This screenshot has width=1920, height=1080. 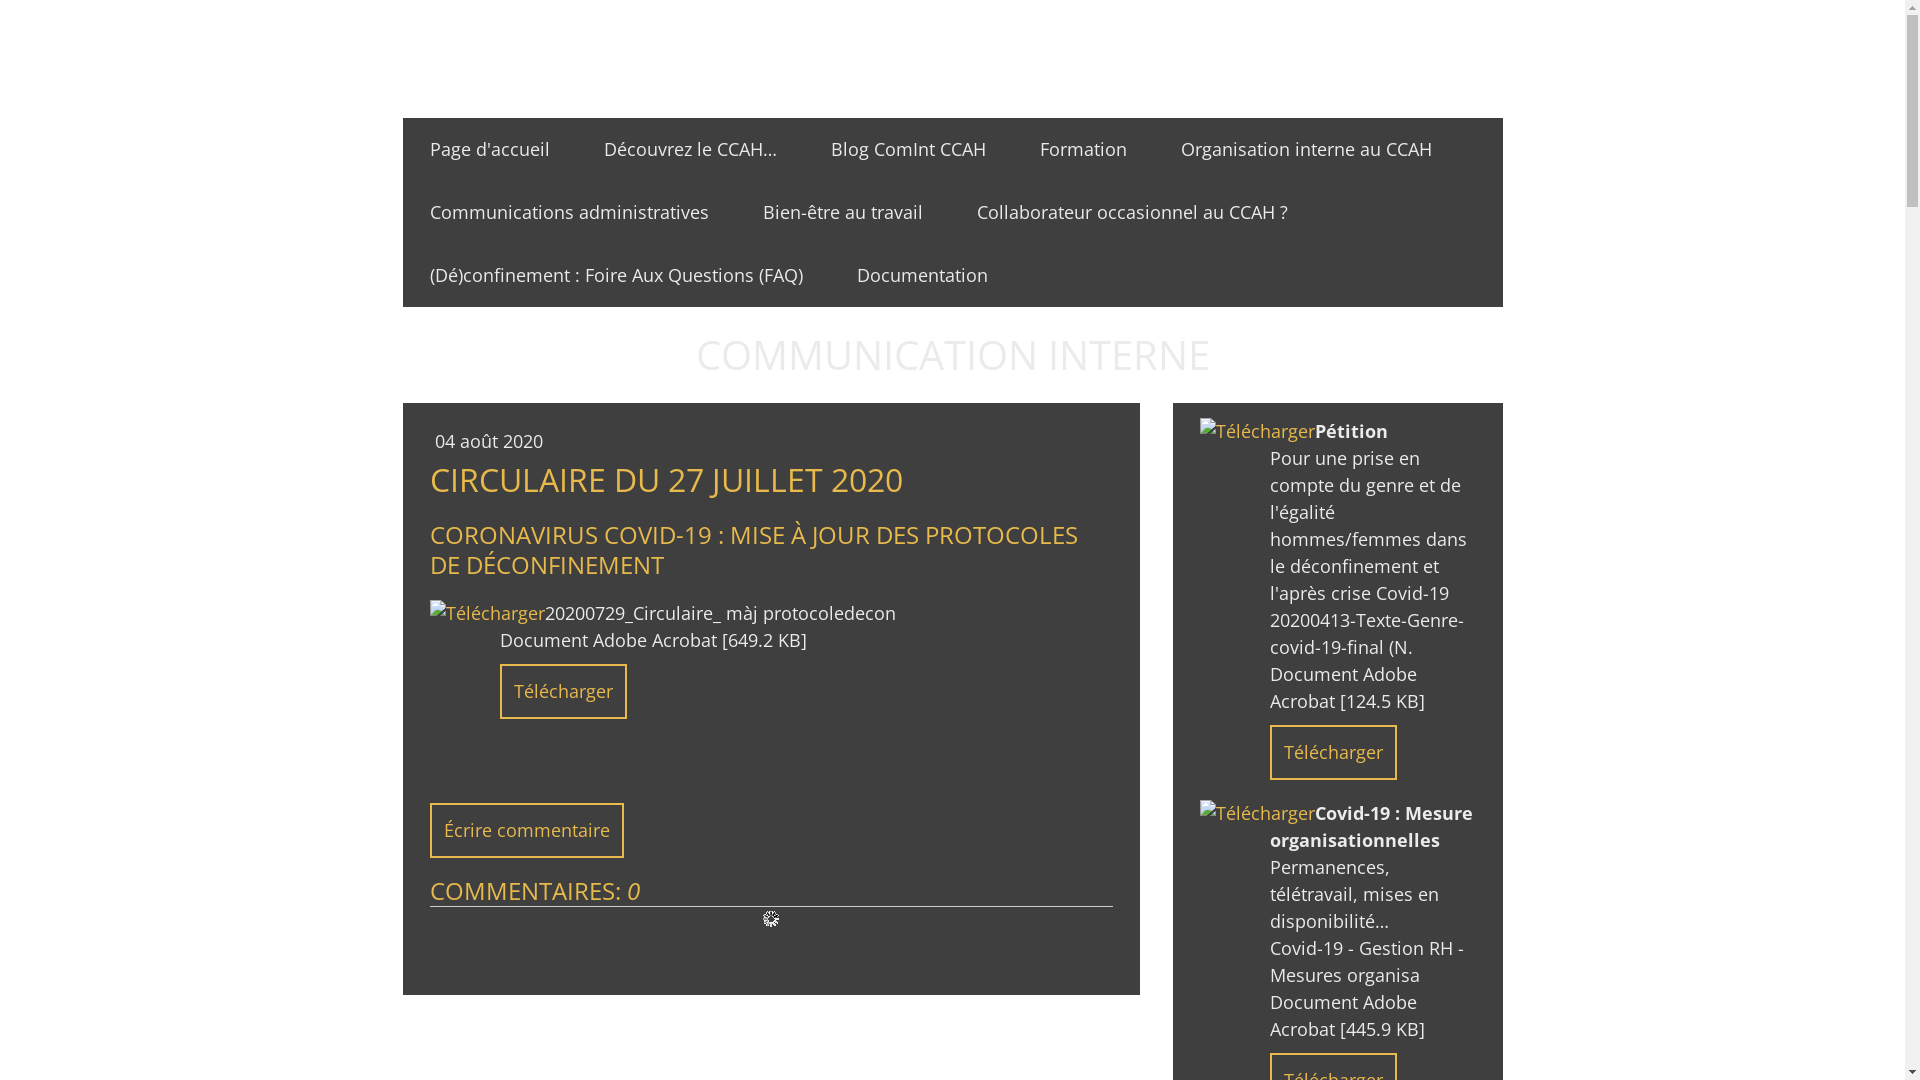 I want to click on Communications administratives, so click(x=568, y=212).